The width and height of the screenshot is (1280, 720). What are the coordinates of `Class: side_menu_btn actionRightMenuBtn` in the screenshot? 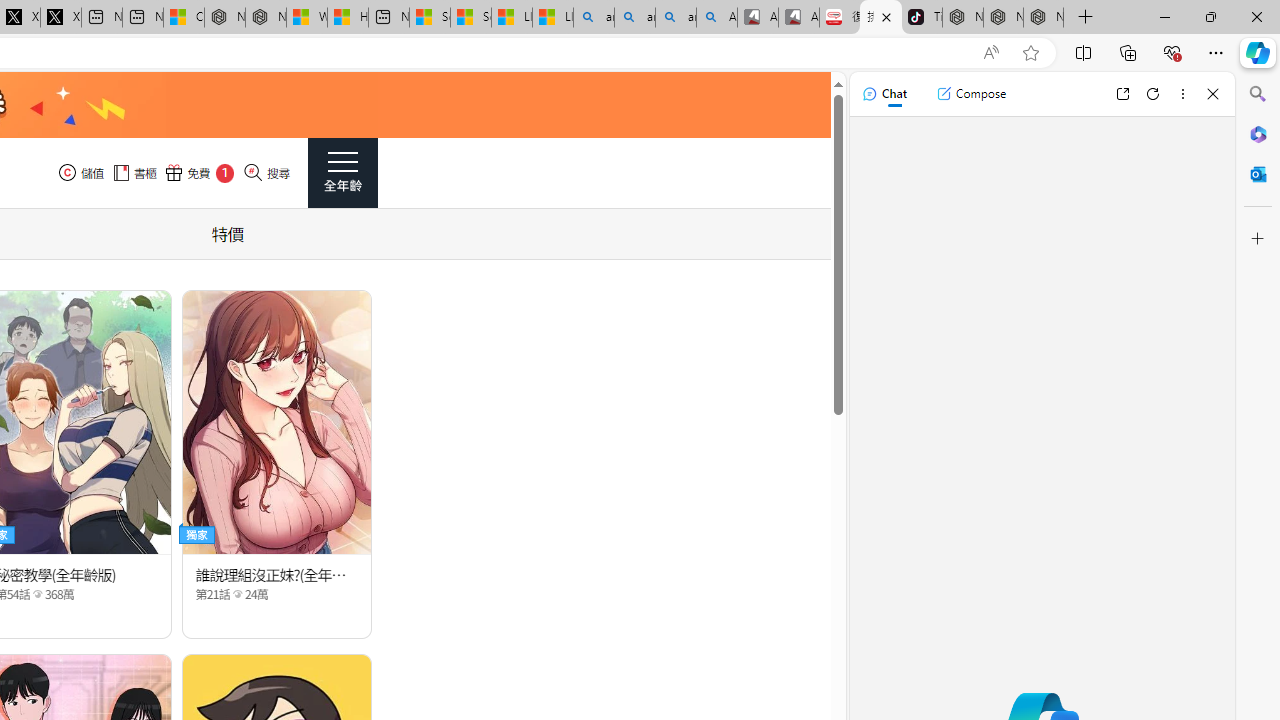 It's located at (342, 173).